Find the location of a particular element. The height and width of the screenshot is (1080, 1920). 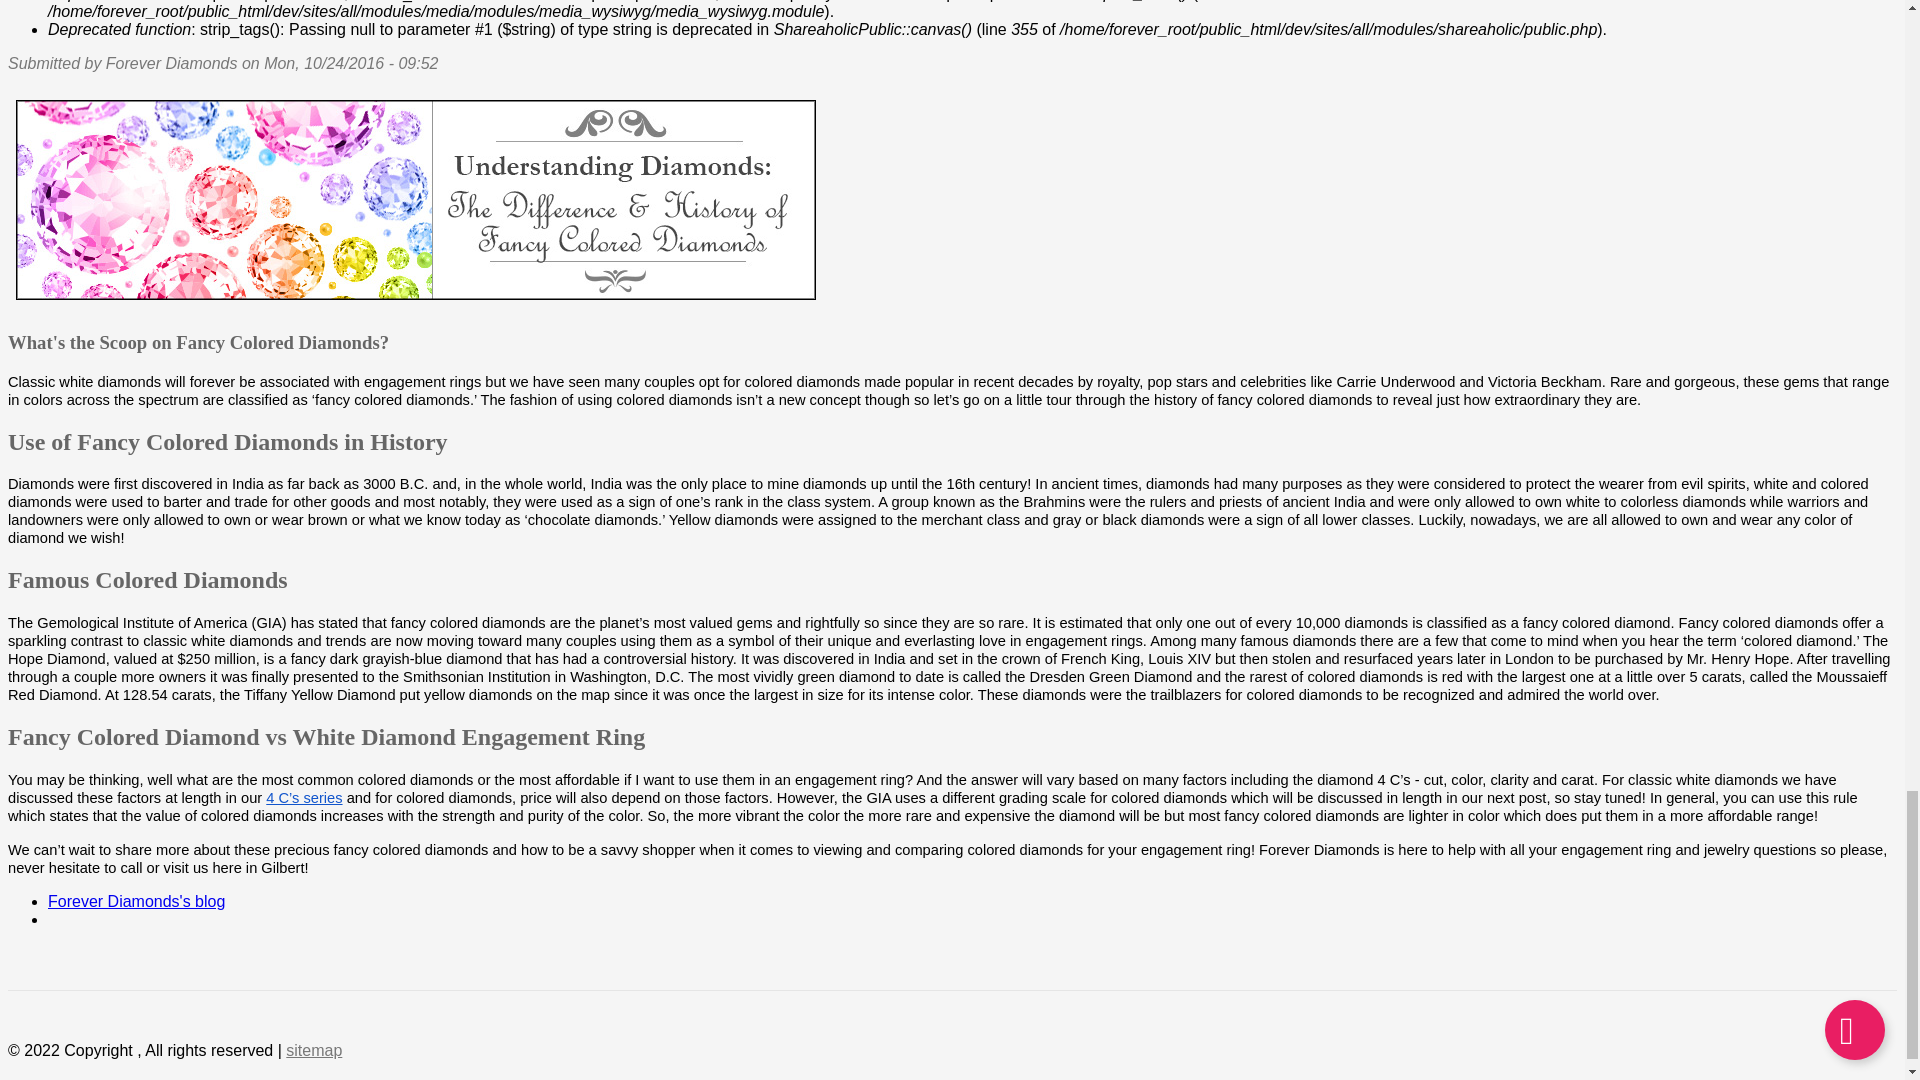

Forever Diamonds's blog is located at coordinates (136, 902).